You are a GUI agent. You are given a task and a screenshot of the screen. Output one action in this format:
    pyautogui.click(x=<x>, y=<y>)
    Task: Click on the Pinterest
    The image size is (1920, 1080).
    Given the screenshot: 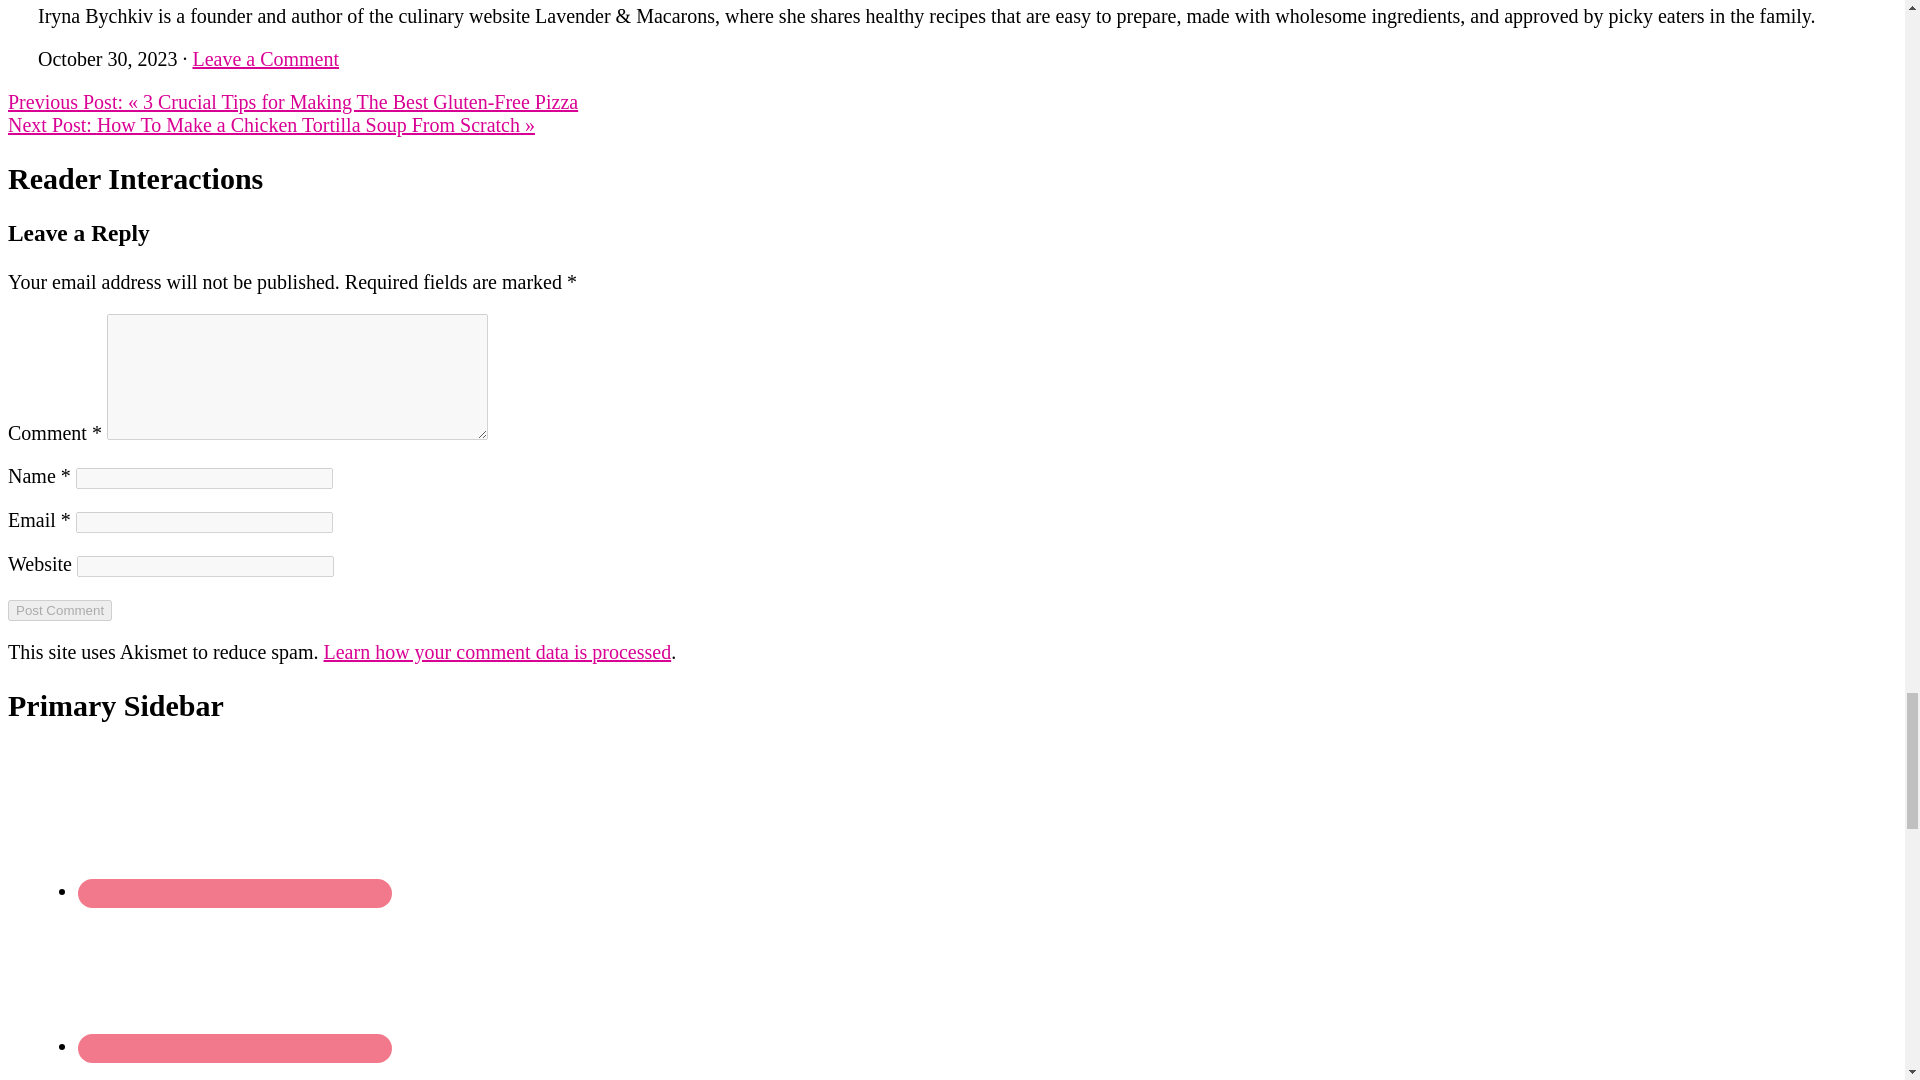 What is the action you would take?
    pyautogui.click(x=234, y=1069)
    